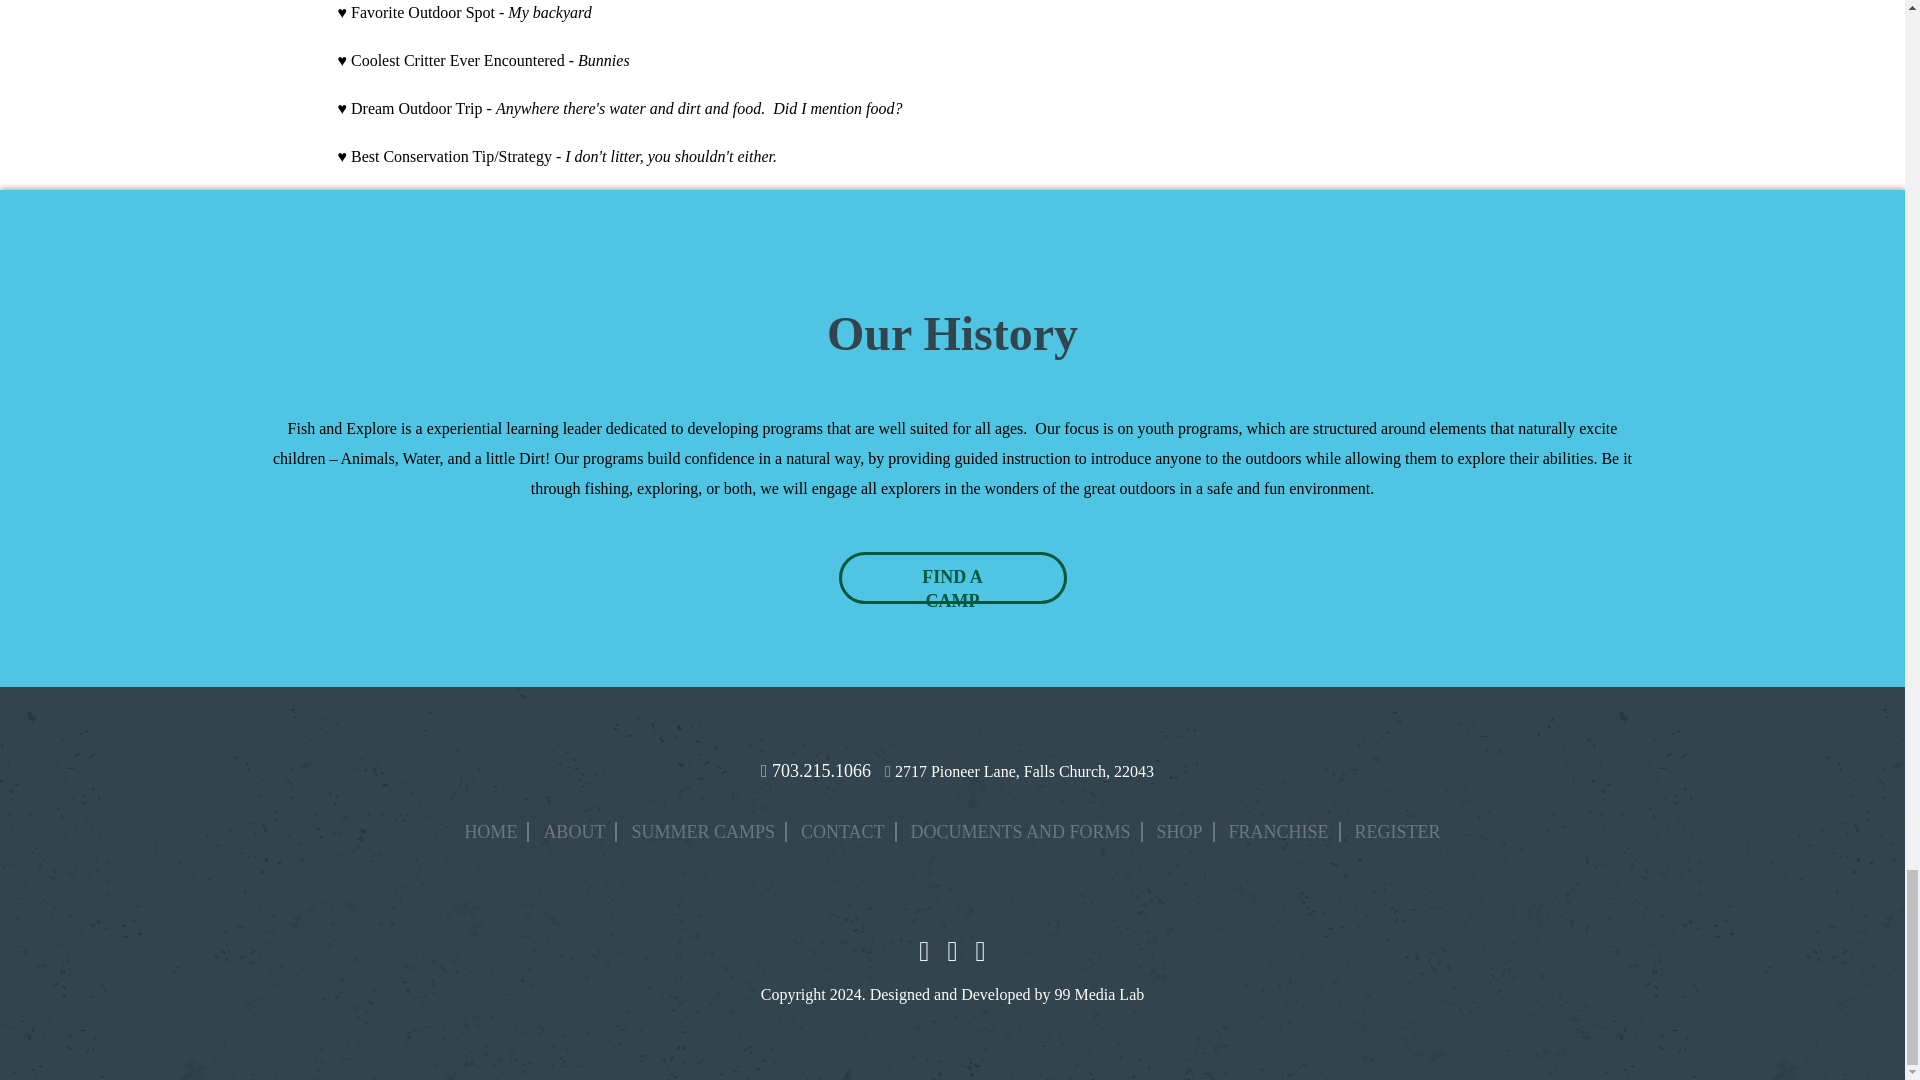 Image resolution: width=1920 pixels, height=1080 pixels. I want to click on HOME, so click(491, 832).